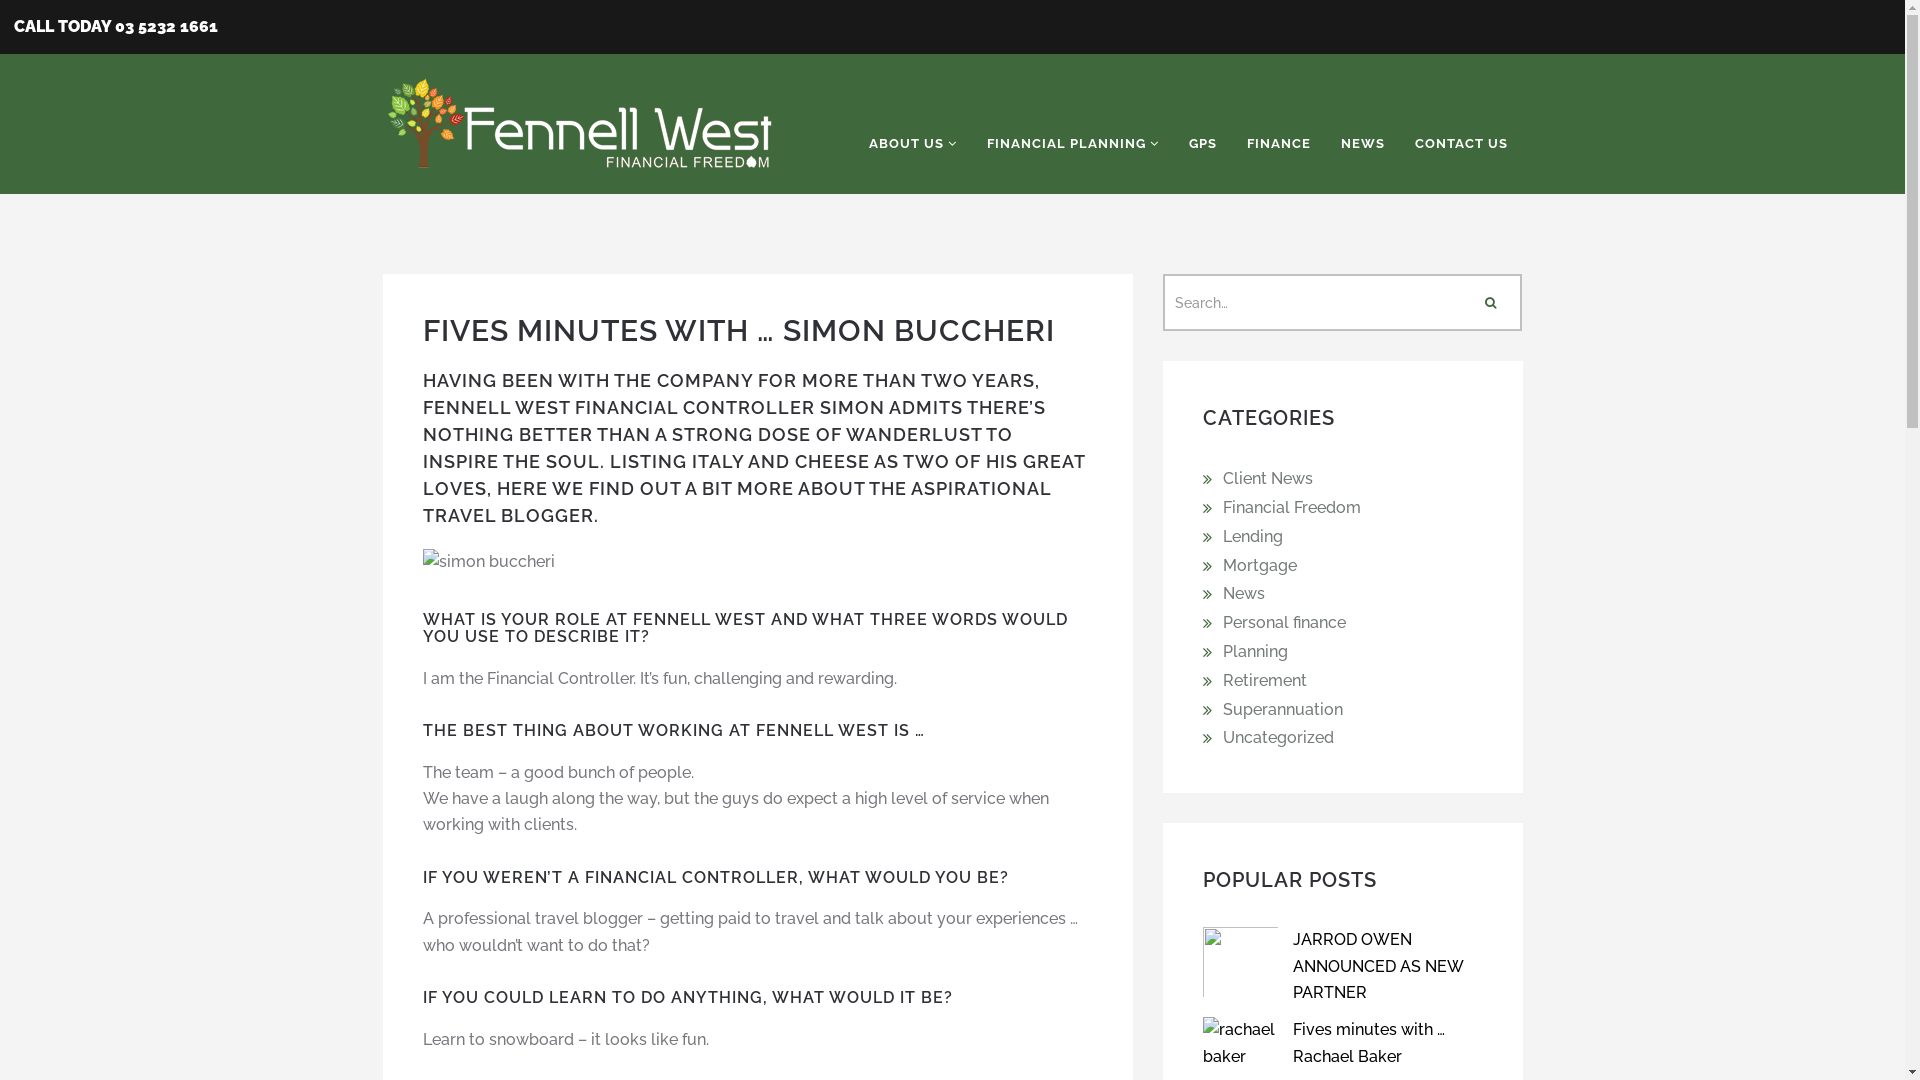 This screenshot has width=1920, height=1080. What do you see at coordinates (1203, 144) in the screenshot?
I see `GPS` at bounding box center [1203, 144].